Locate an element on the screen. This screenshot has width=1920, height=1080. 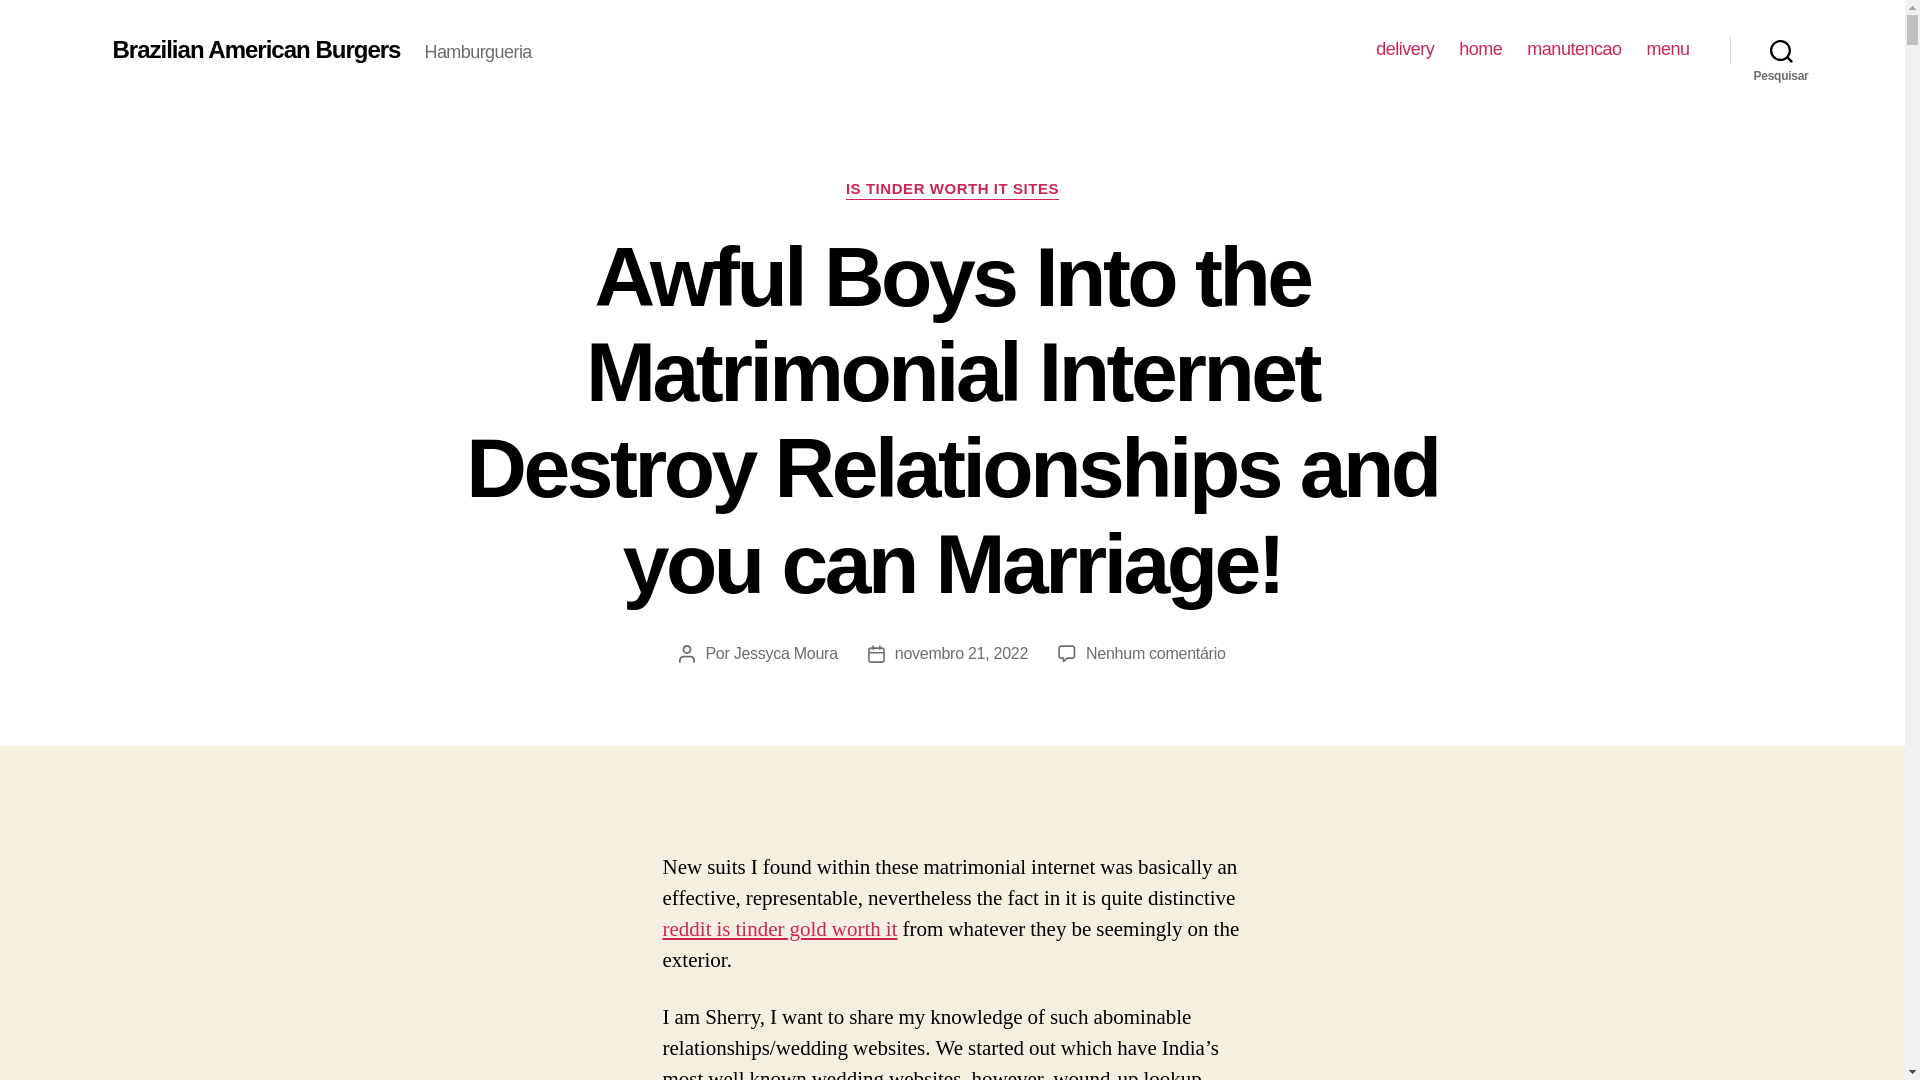
home is located at coordinates (1480, 49).